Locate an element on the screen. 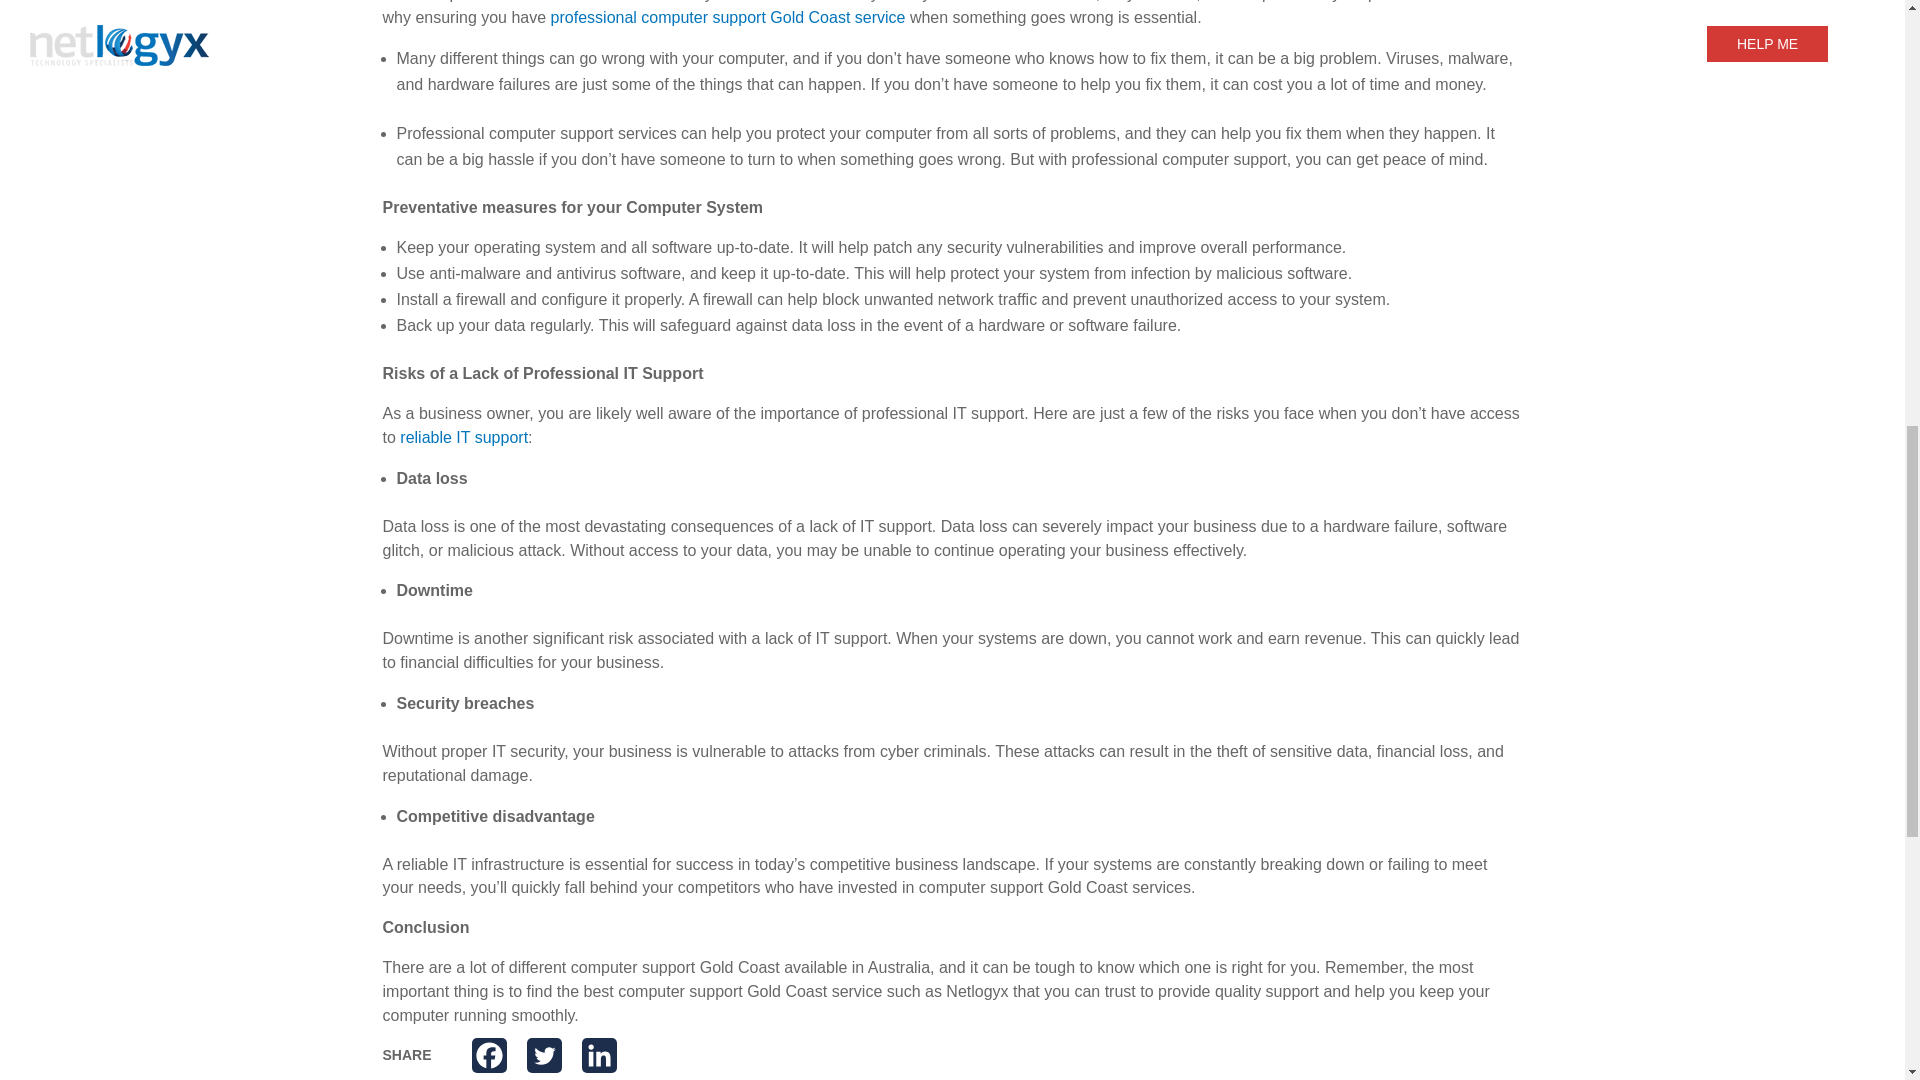  reliable IT support is located at coordinates (464, 437).